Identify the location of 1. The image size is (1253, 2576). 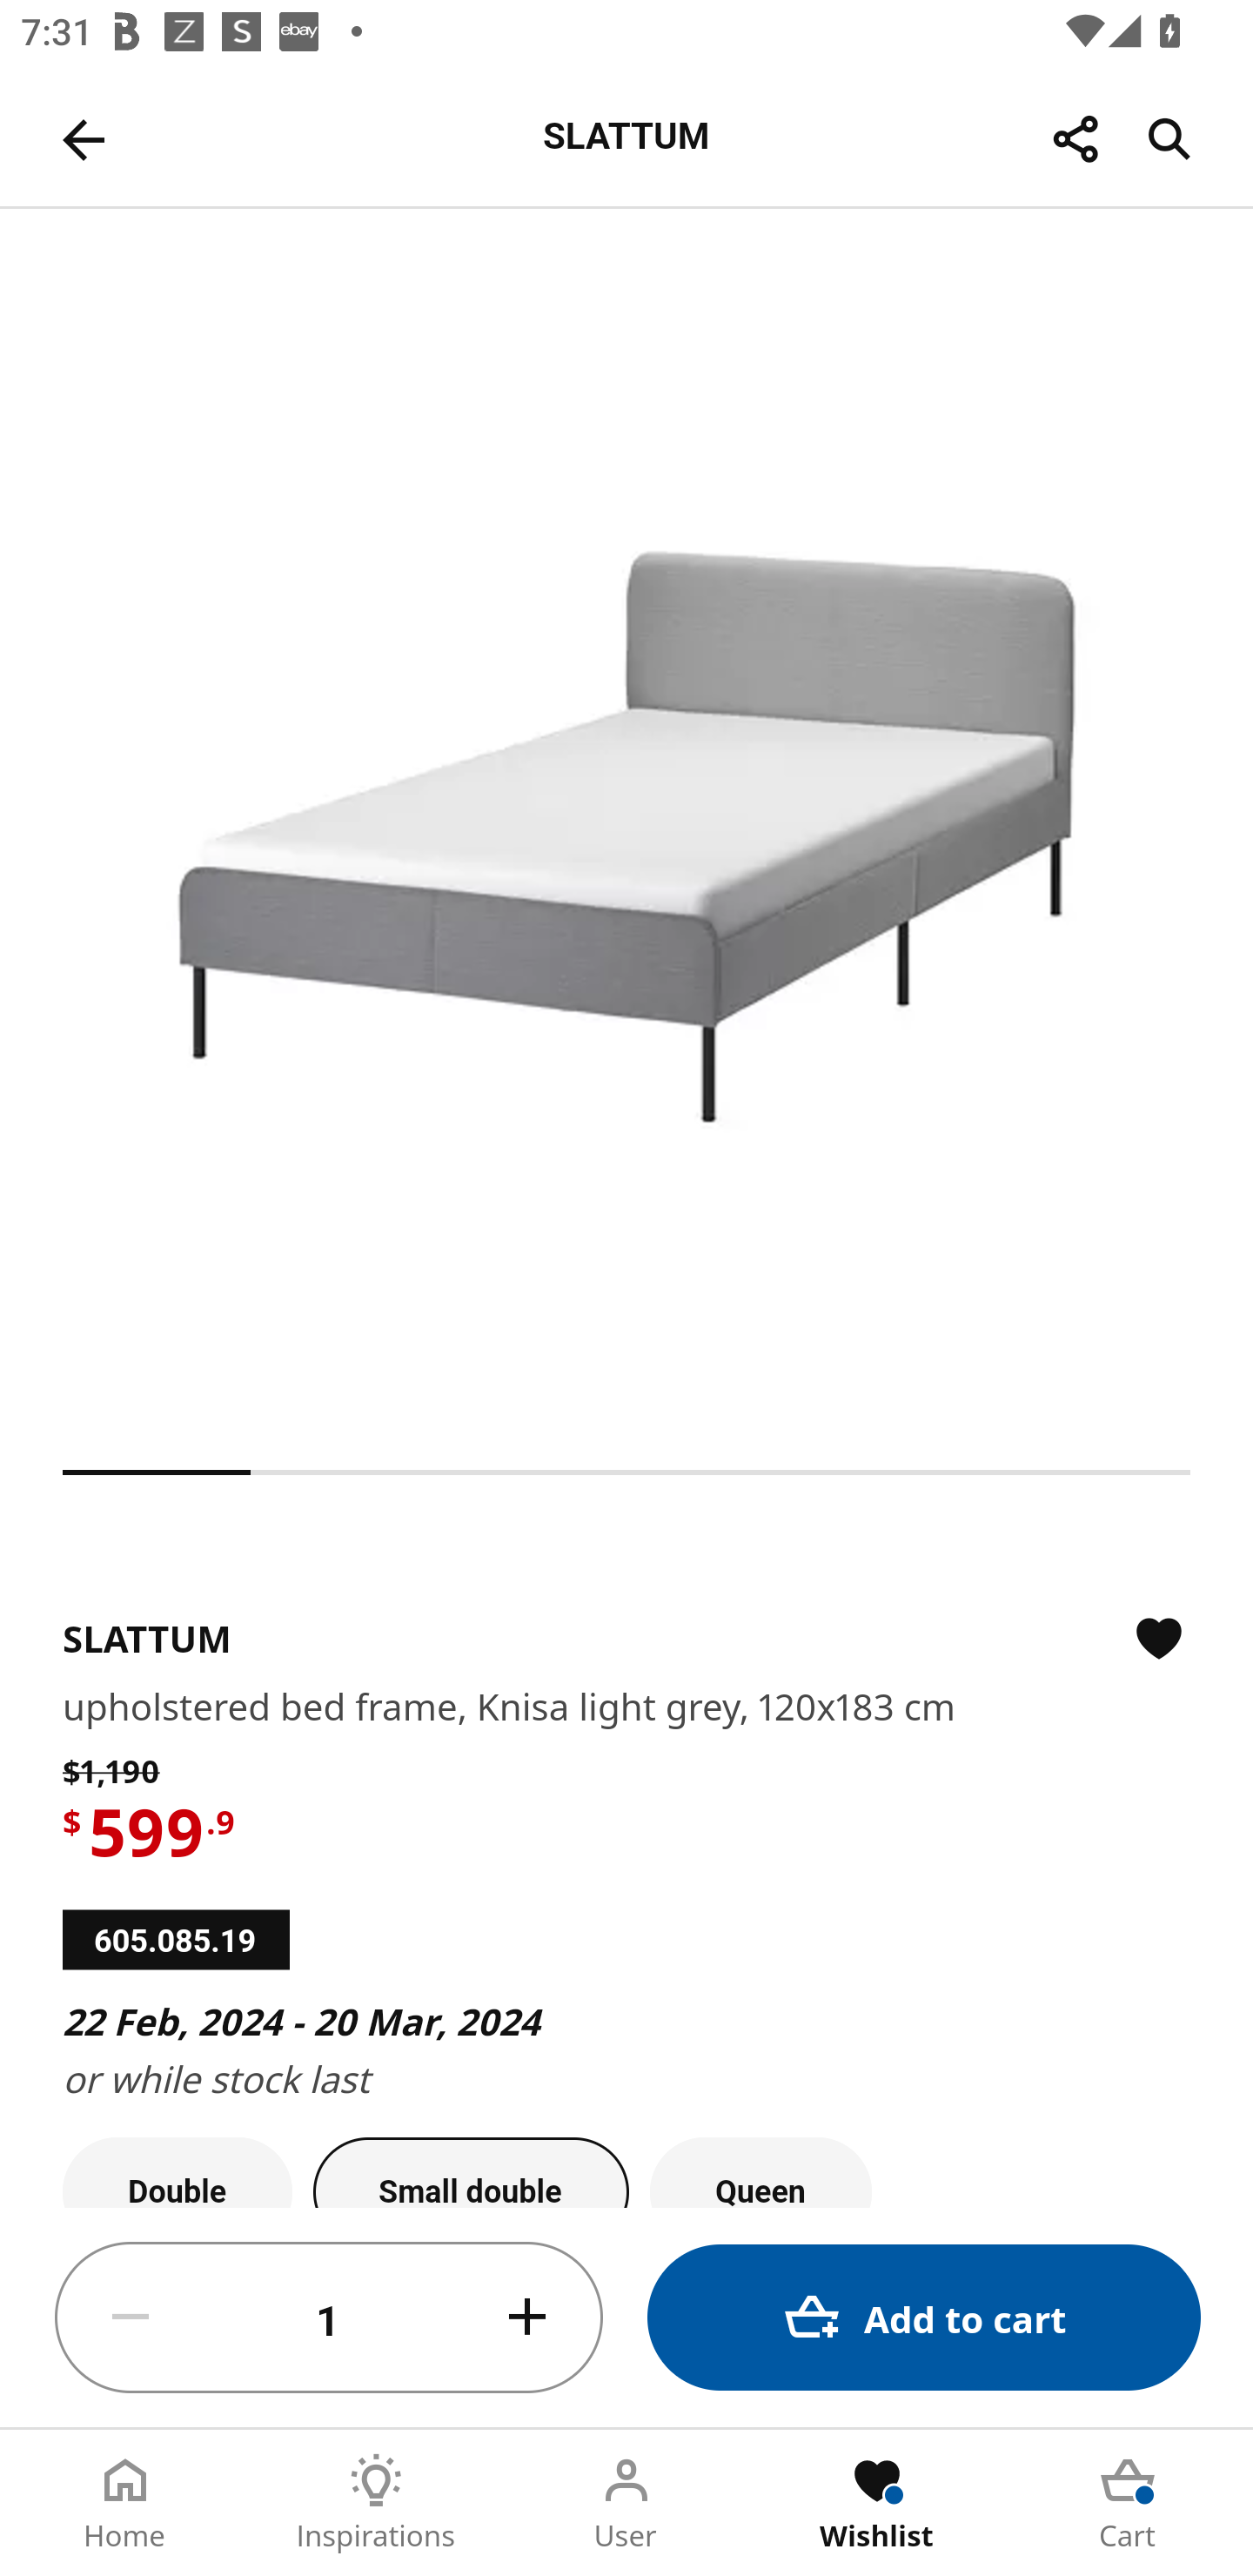
(329, 2318).